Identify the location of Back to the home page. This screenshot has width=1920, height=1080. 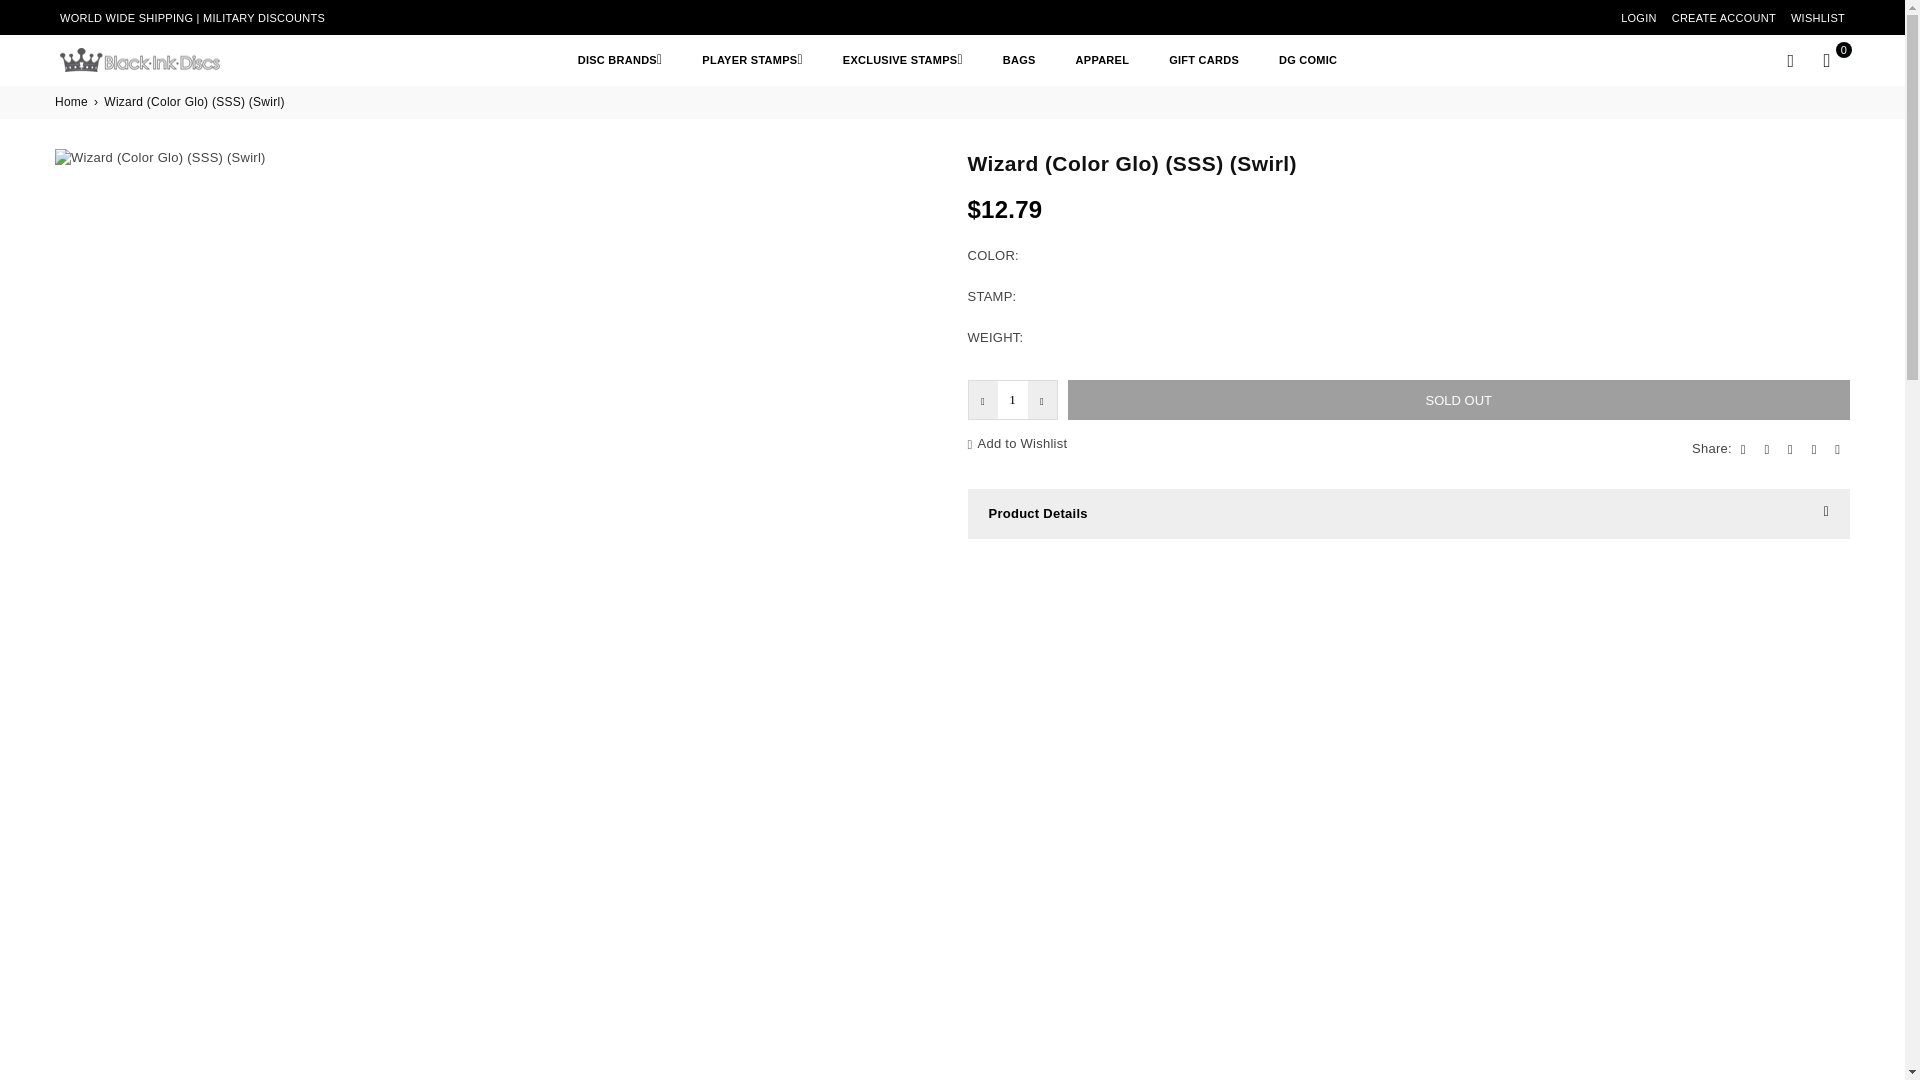
(72, 102).